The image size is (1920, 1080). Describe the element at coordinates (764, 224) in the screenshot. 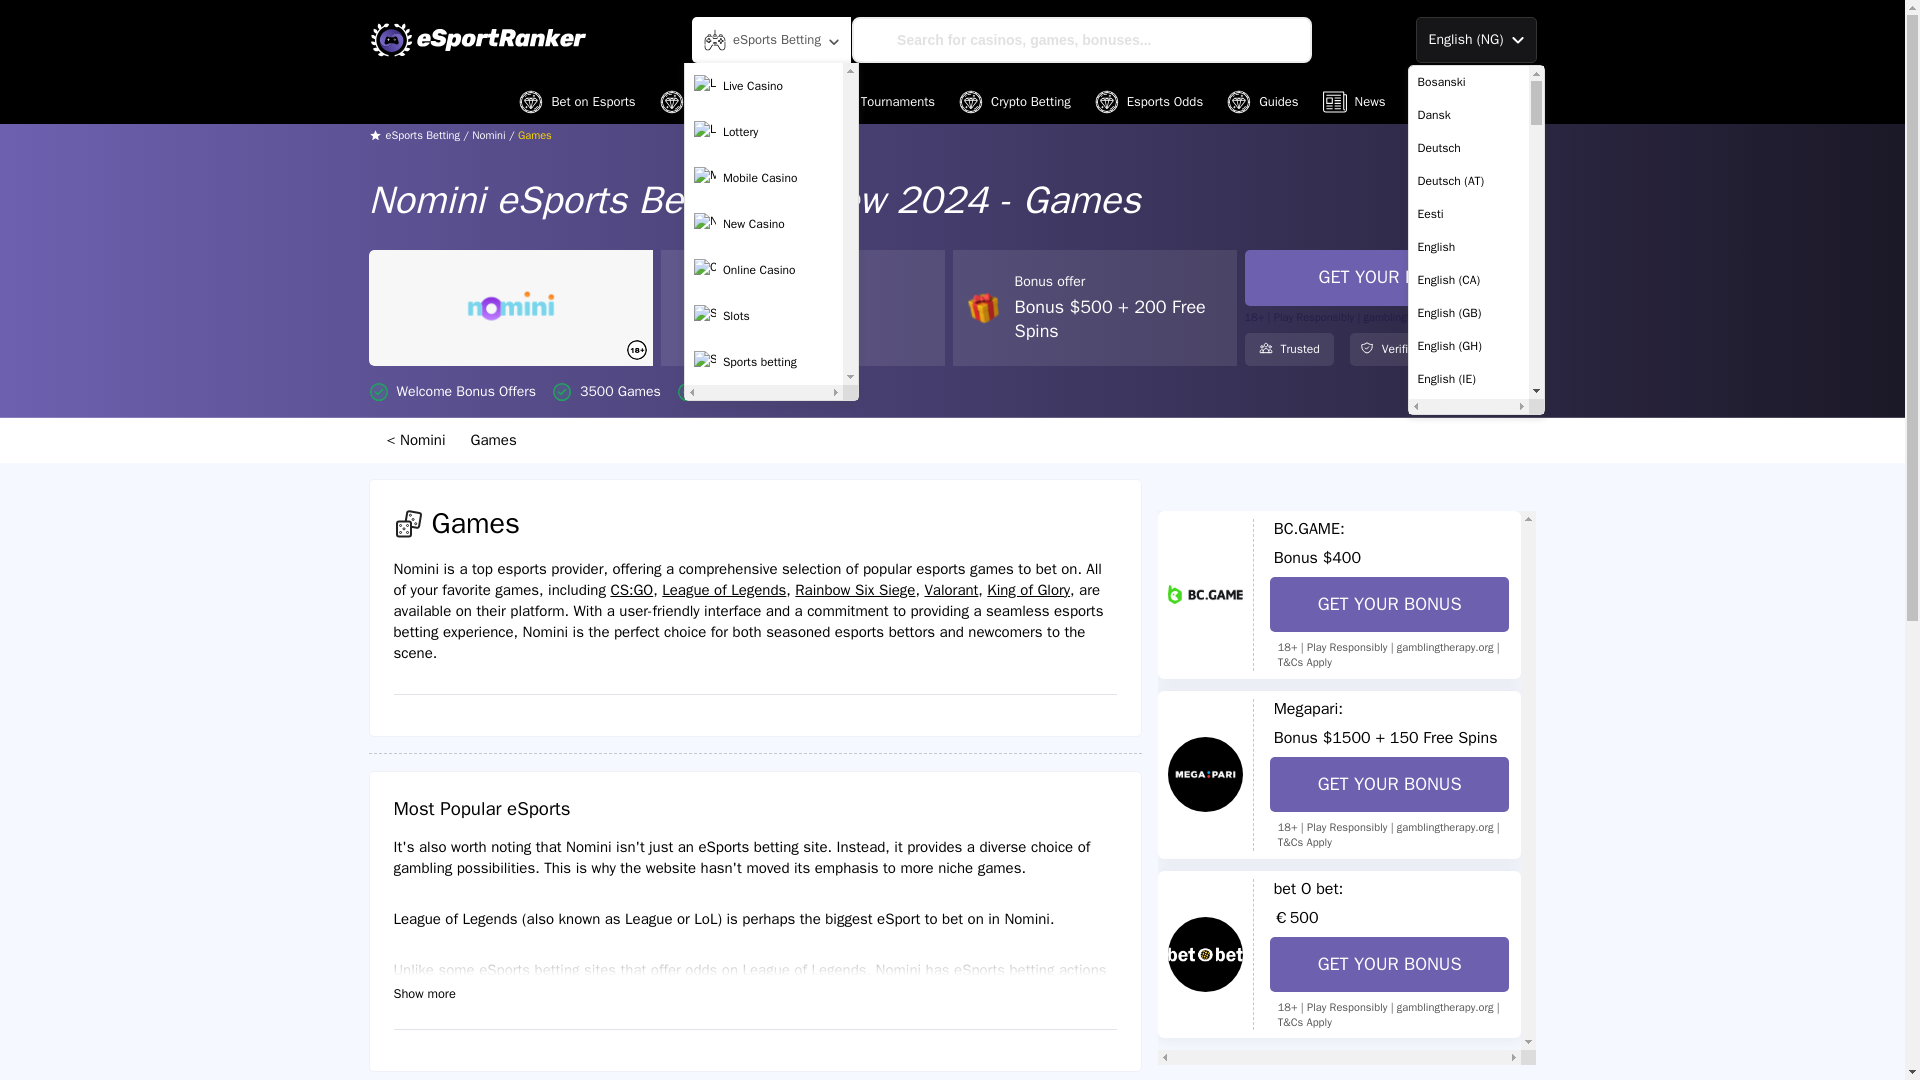

I see `New Casino` at that location.